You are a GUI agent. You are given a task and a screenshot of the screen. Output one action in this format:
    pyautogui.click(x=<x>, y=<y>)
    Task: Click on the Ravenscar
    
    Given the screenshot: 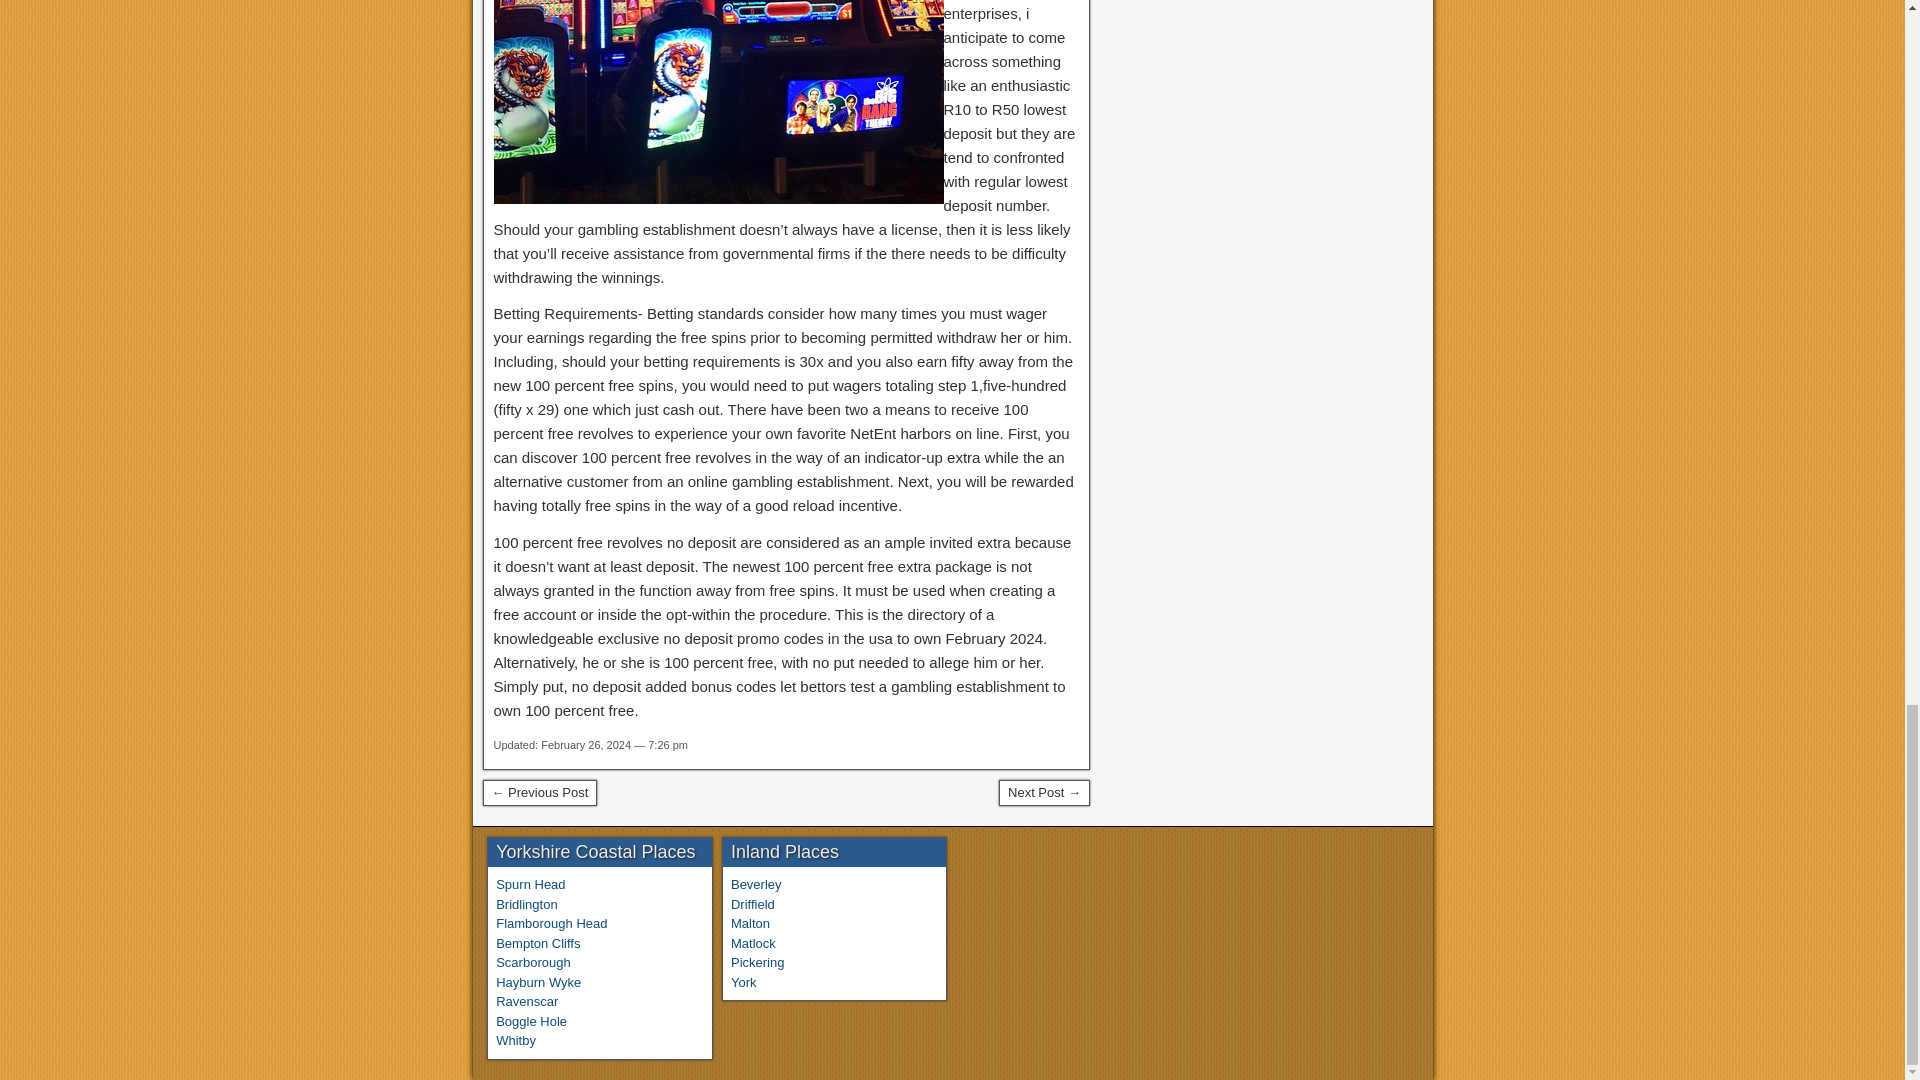 What is the action you would take?
    pyautogui.click(x=526, y=1000)
    